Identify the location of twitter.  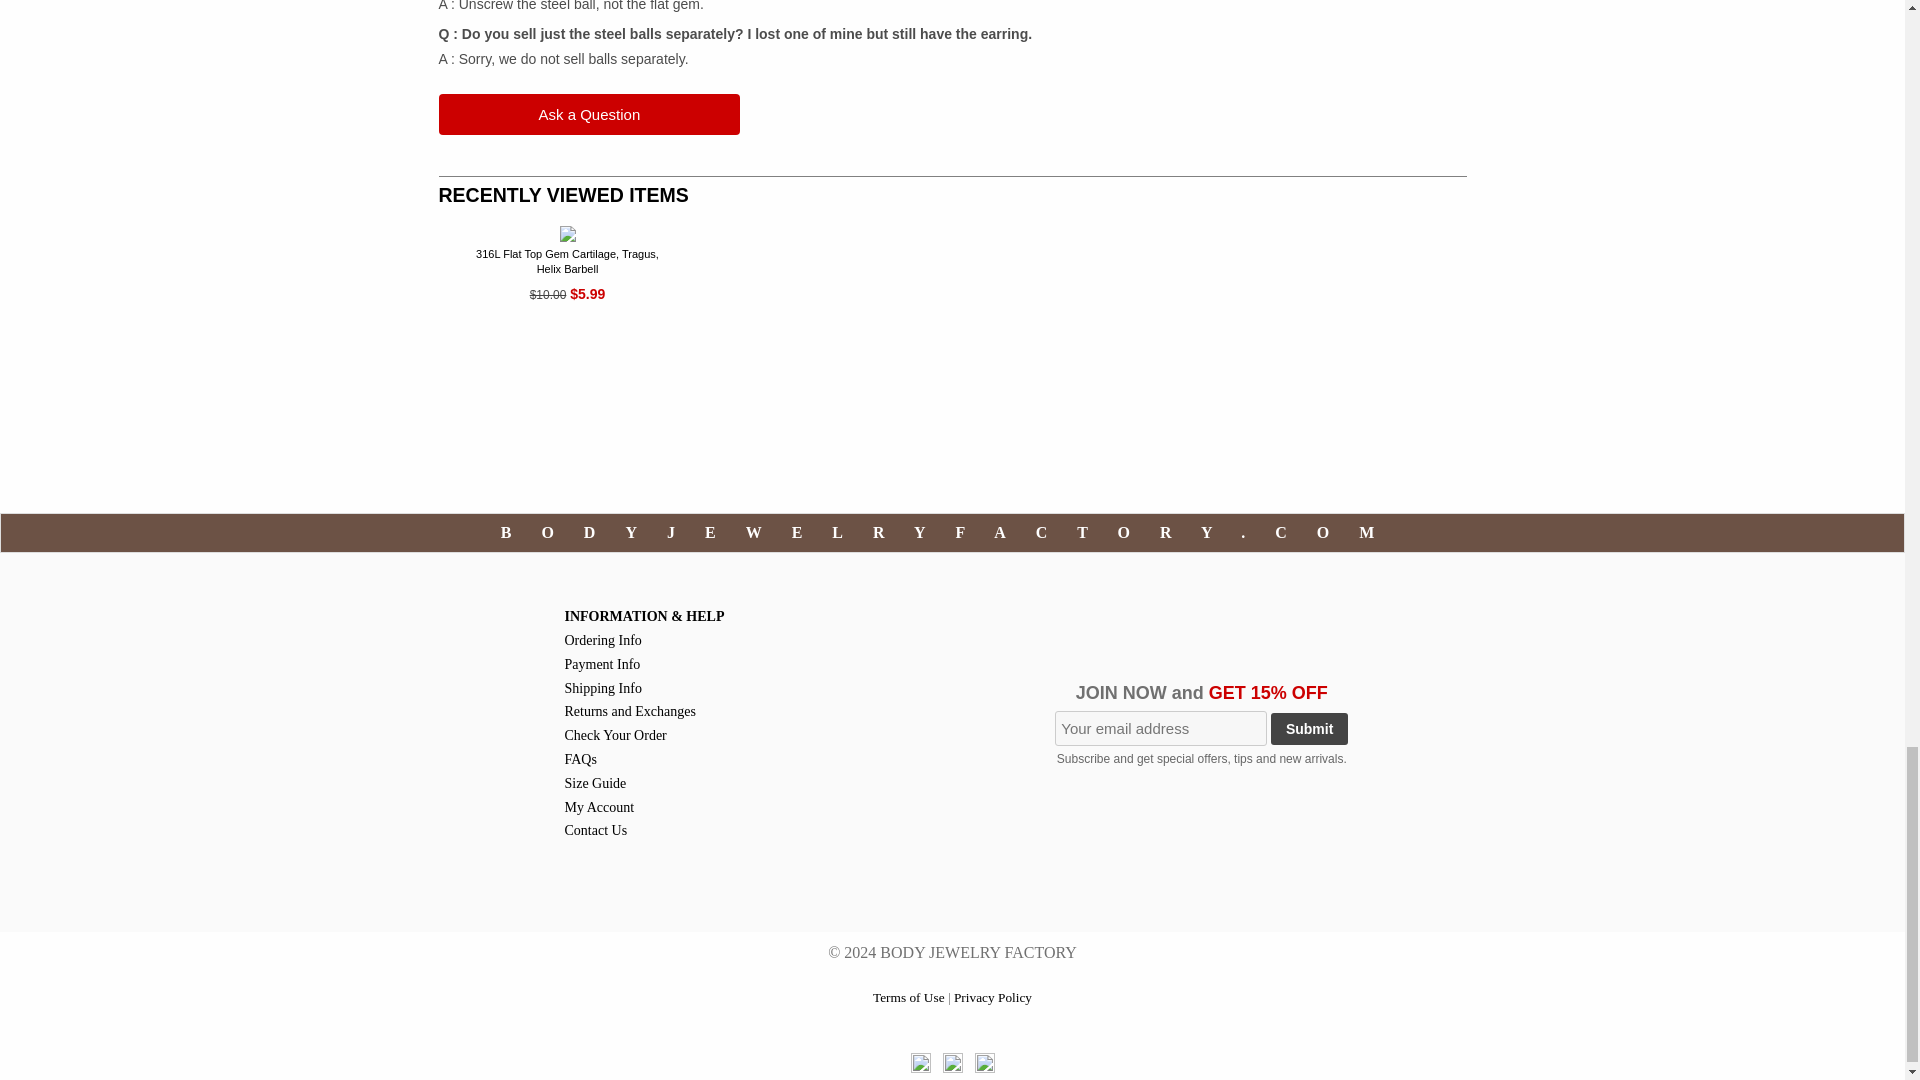
(984, 1063).